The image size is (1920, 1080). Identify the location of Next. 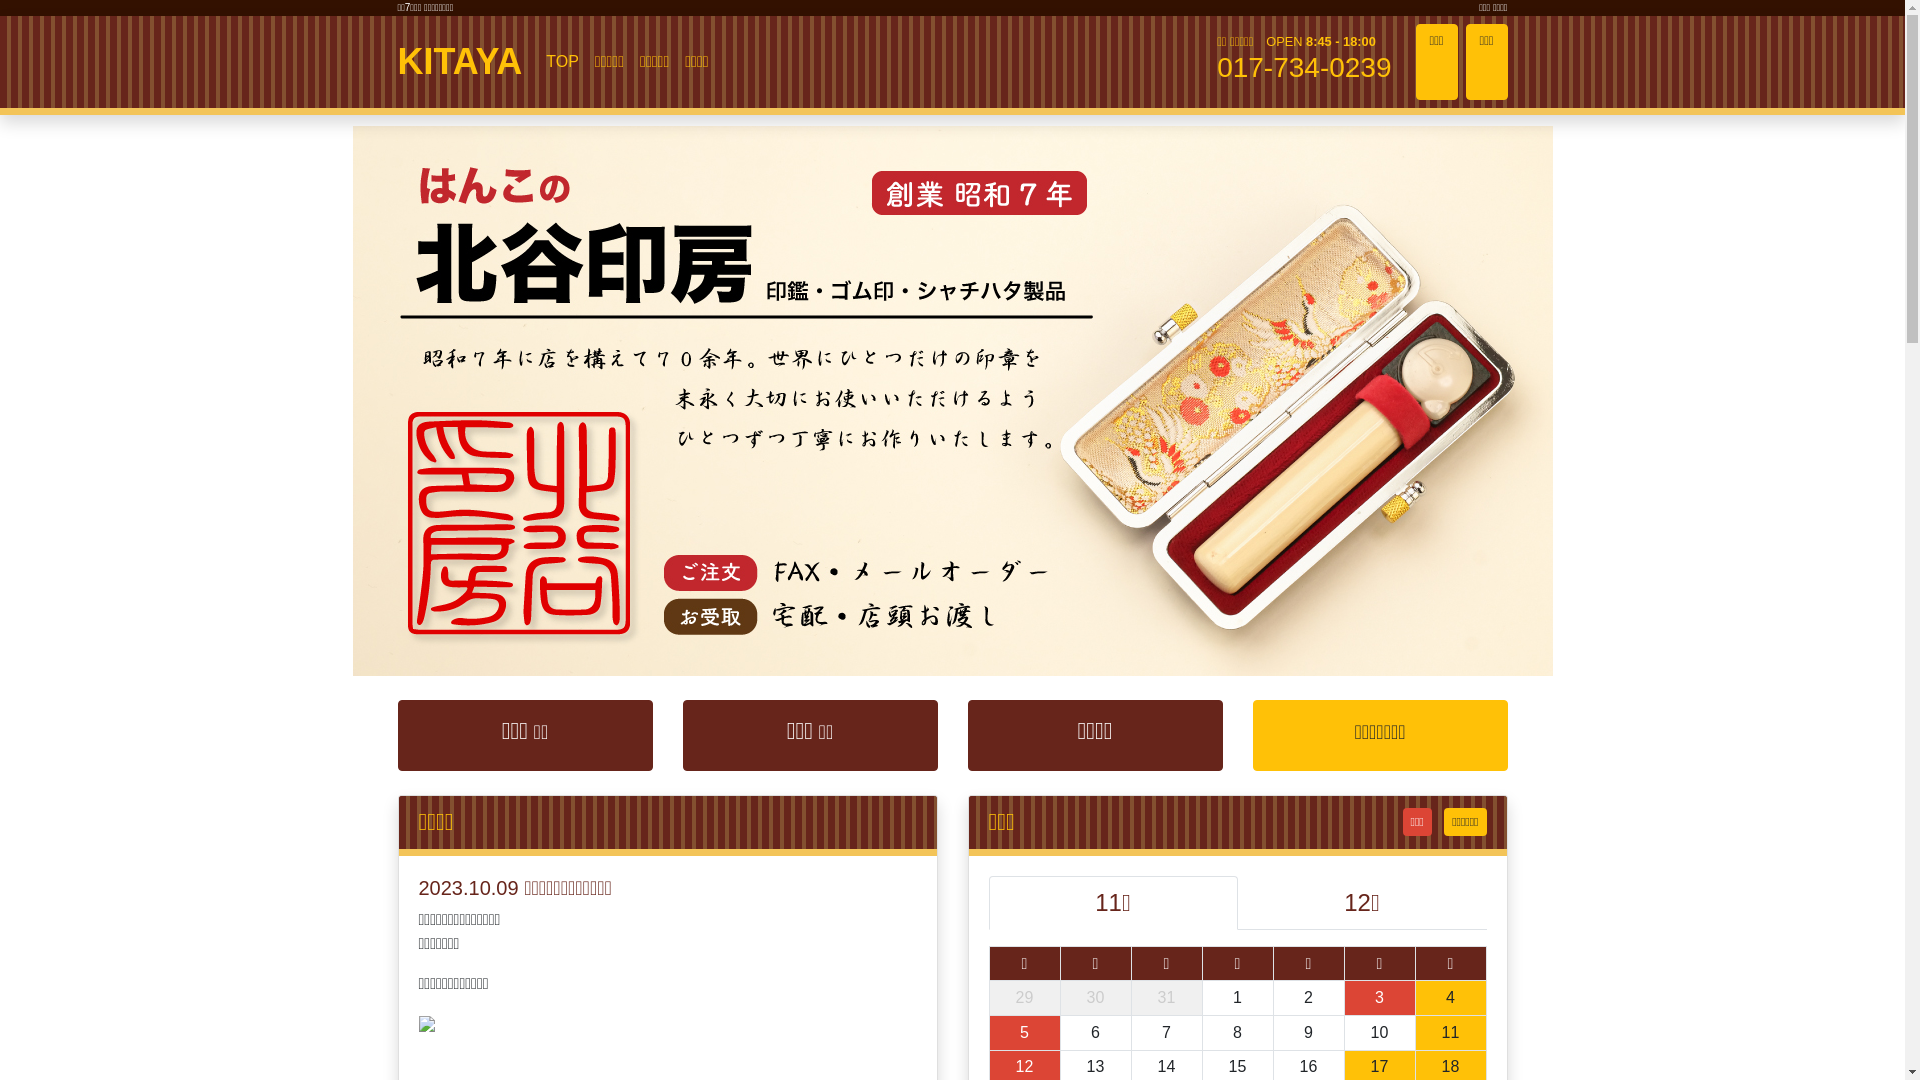
(1762, 401).